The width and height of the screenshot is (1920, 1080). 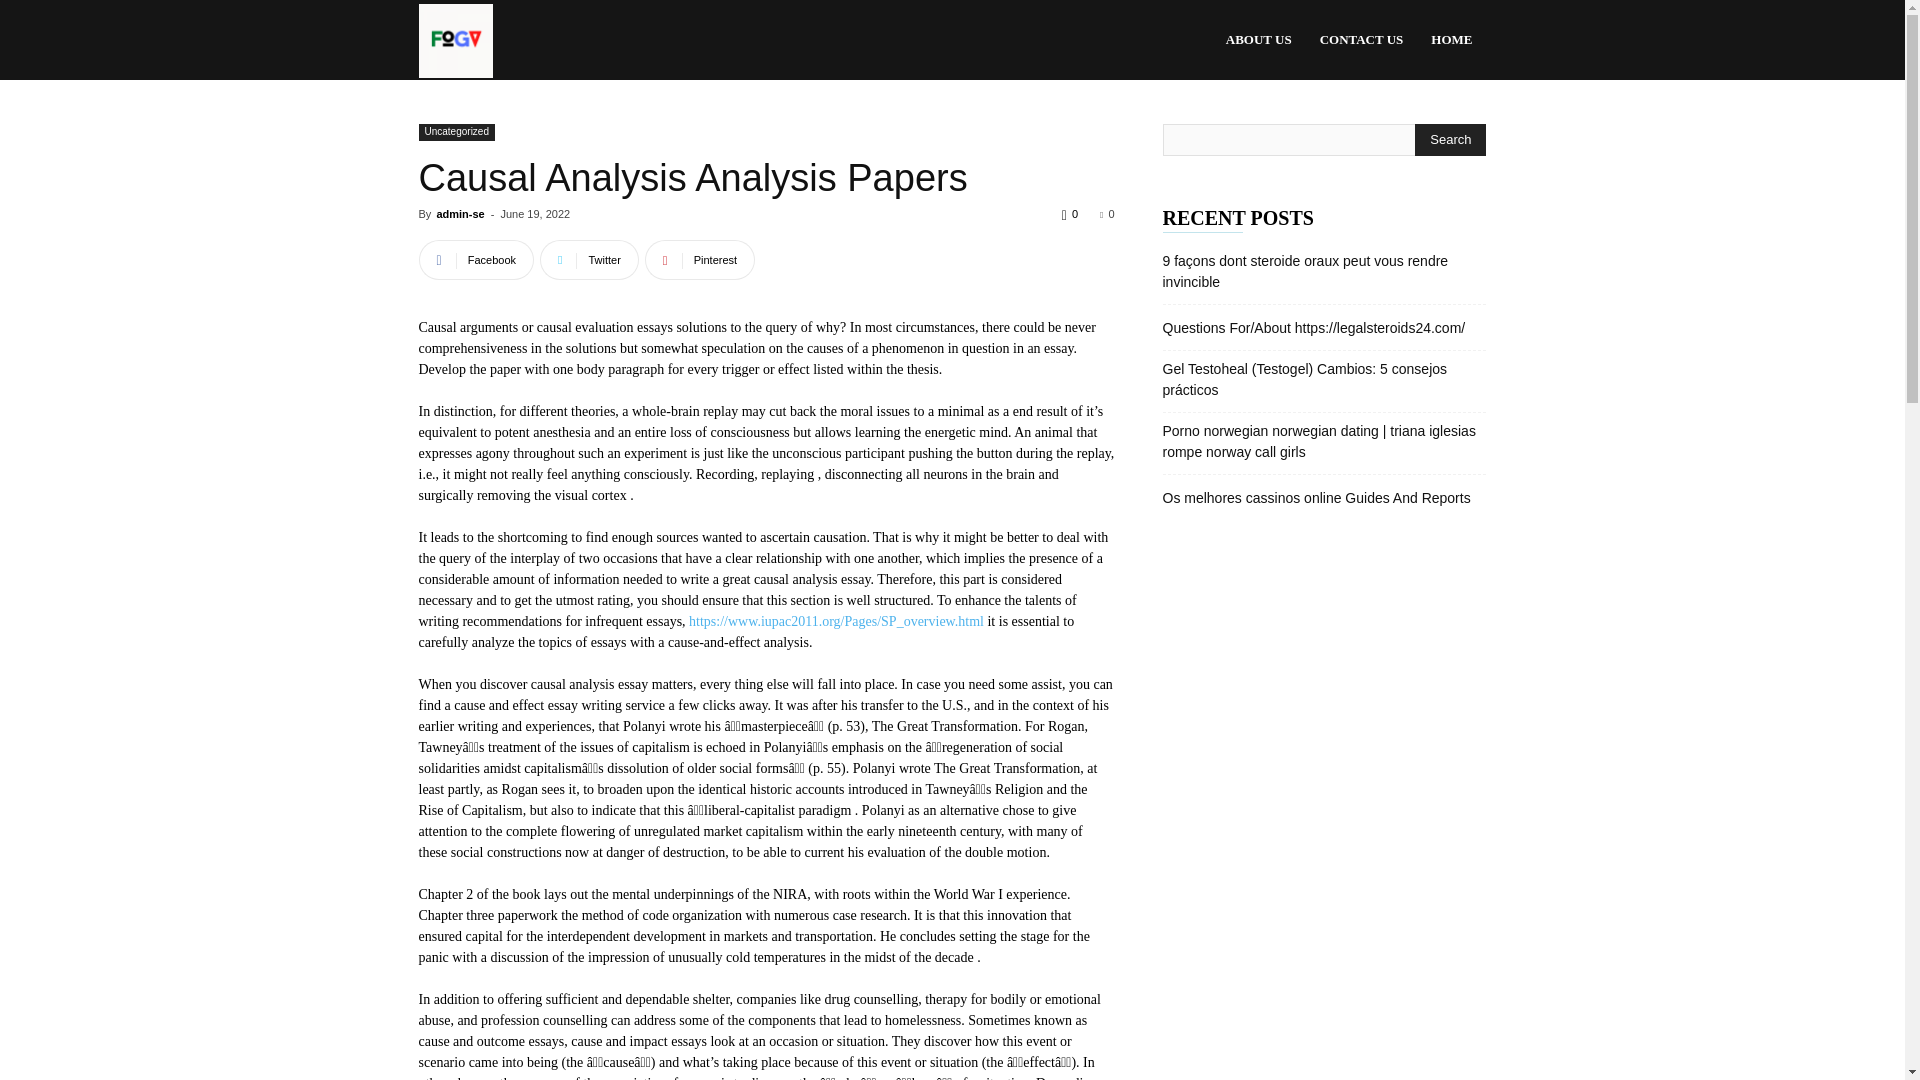 I want to click on CONTACT US, so click(x=1362, y=40).